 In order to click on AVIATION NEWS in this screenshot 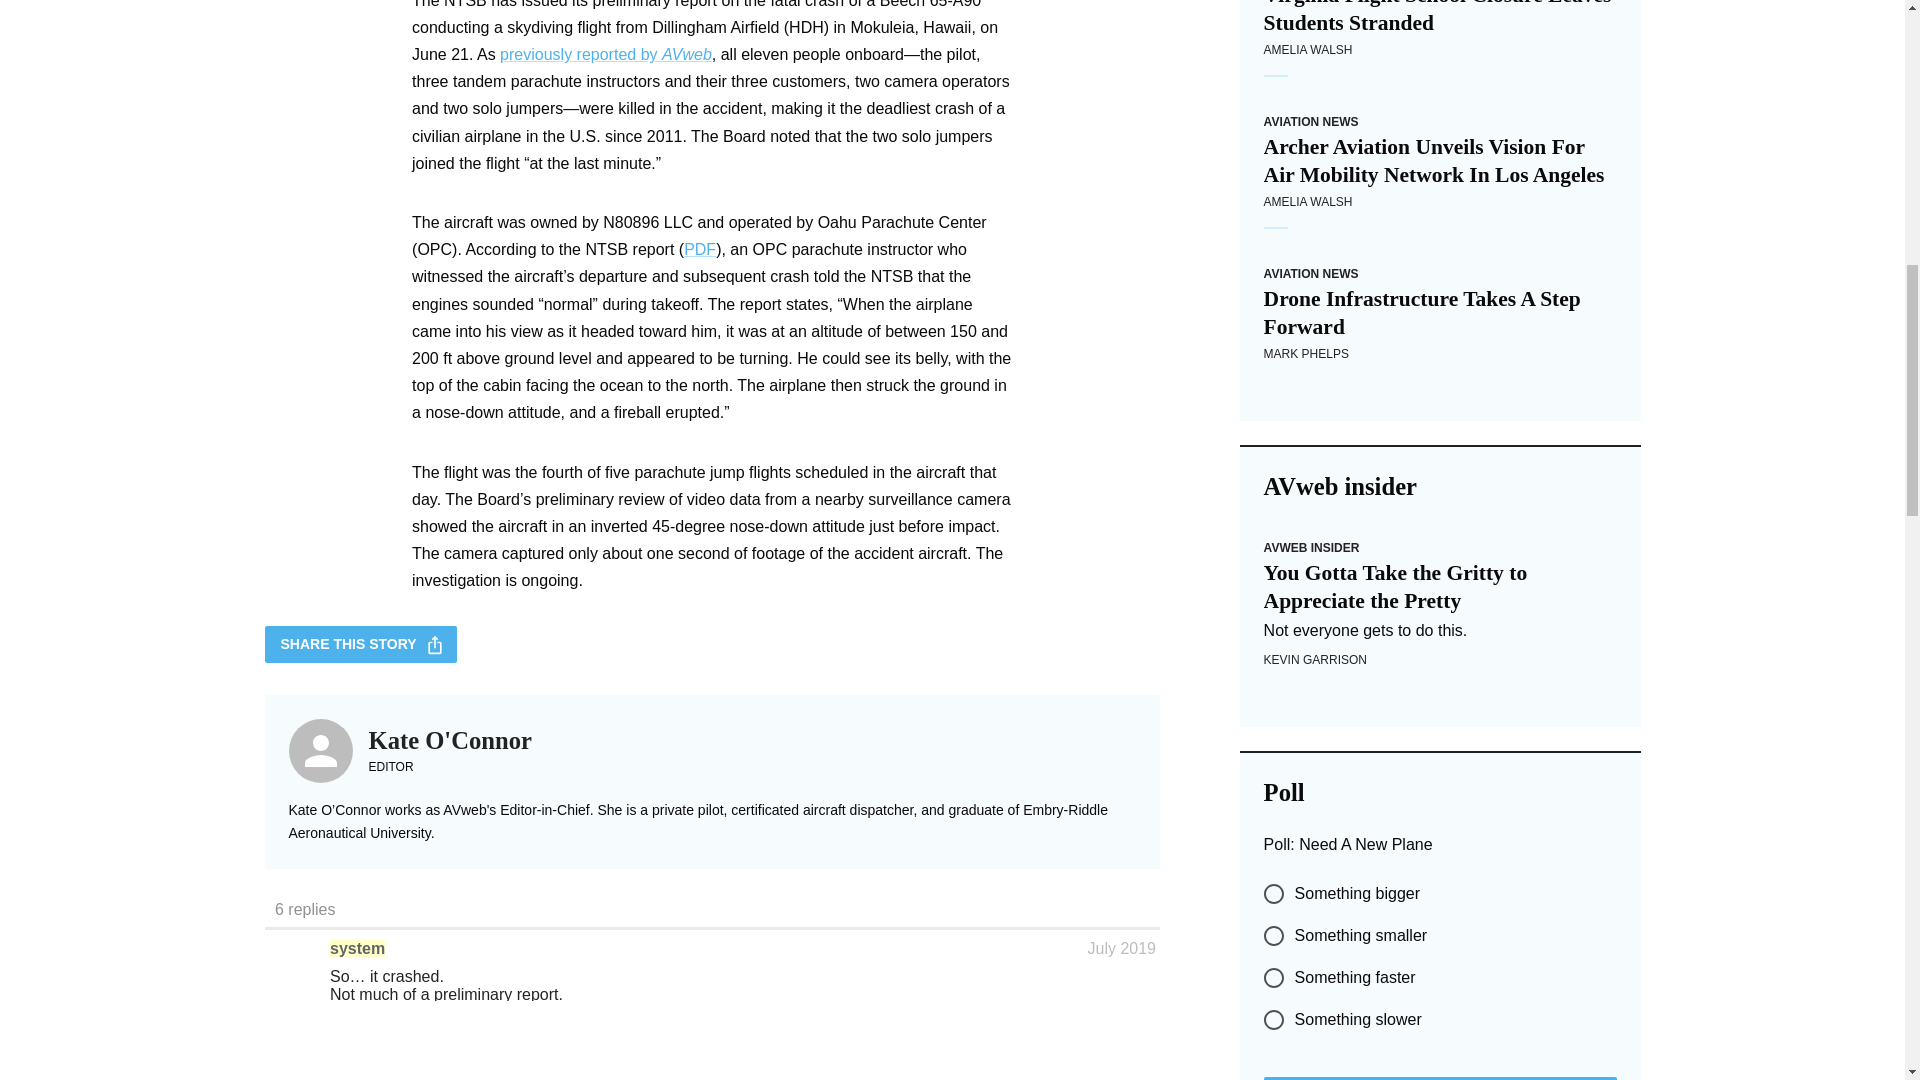, I will do `click(1311, 121)`.